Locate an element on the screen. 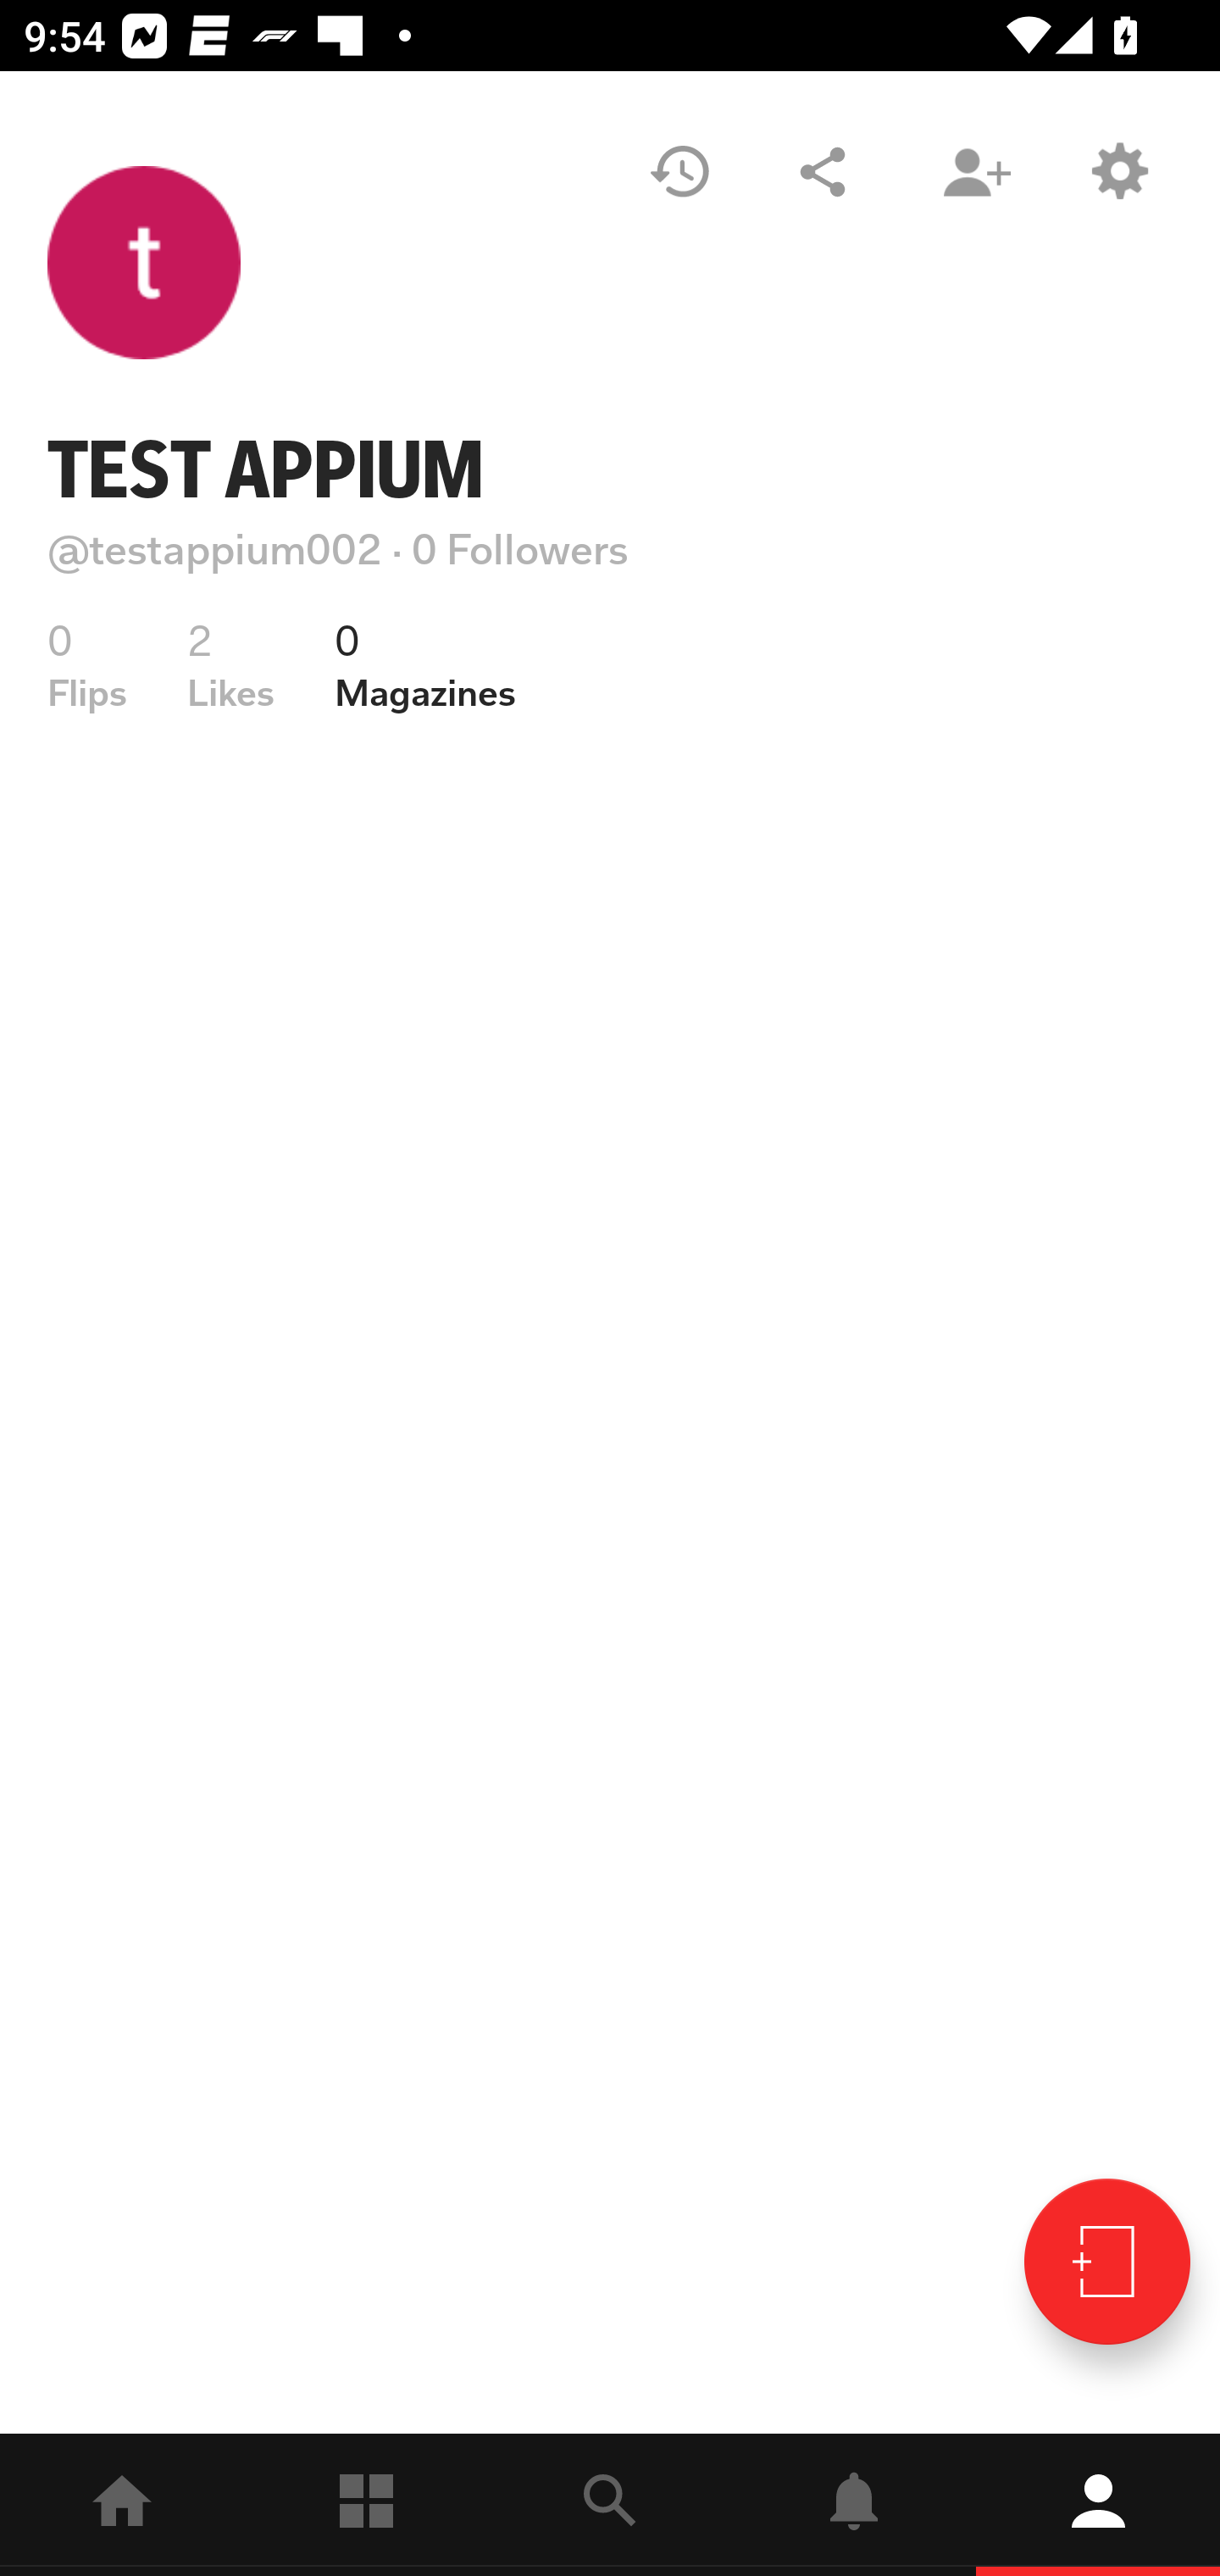  Find Friends is located at coordinates (976, 171).